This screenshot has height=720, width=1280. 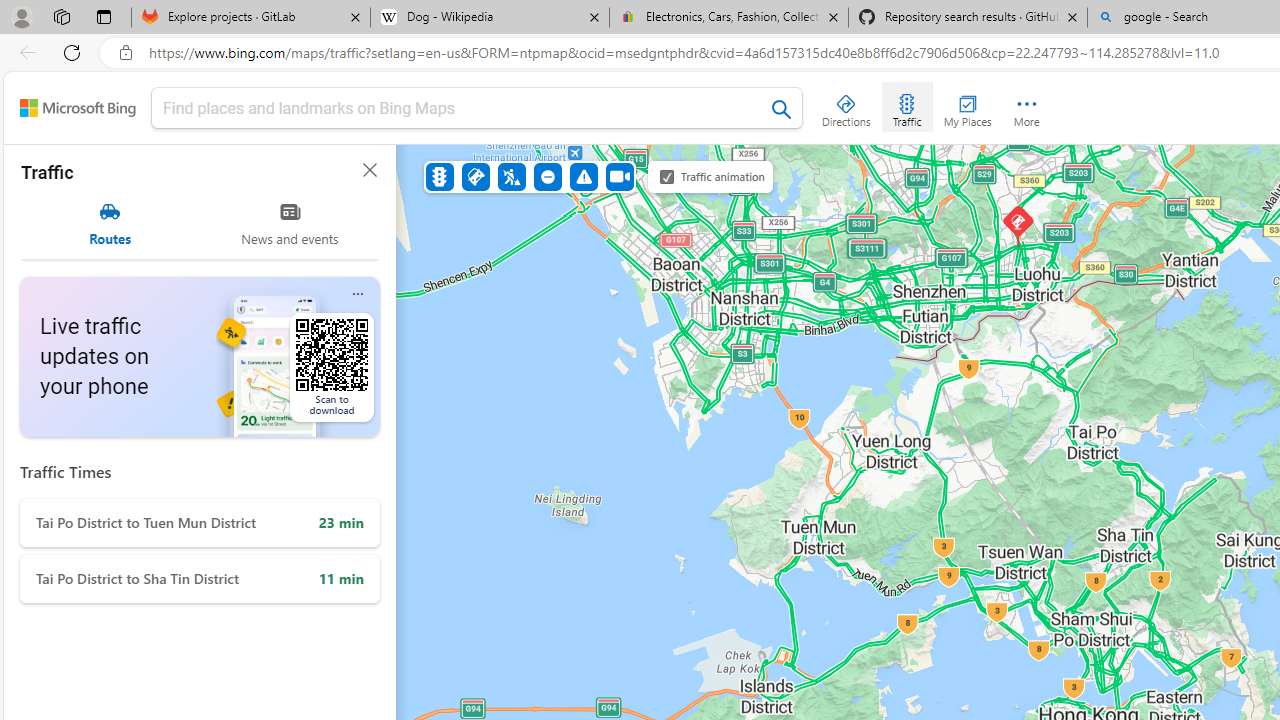 What do you see at coordinates (619, 176) in the screenshot?
I see `Cameras` at bounding box center [619, 176].